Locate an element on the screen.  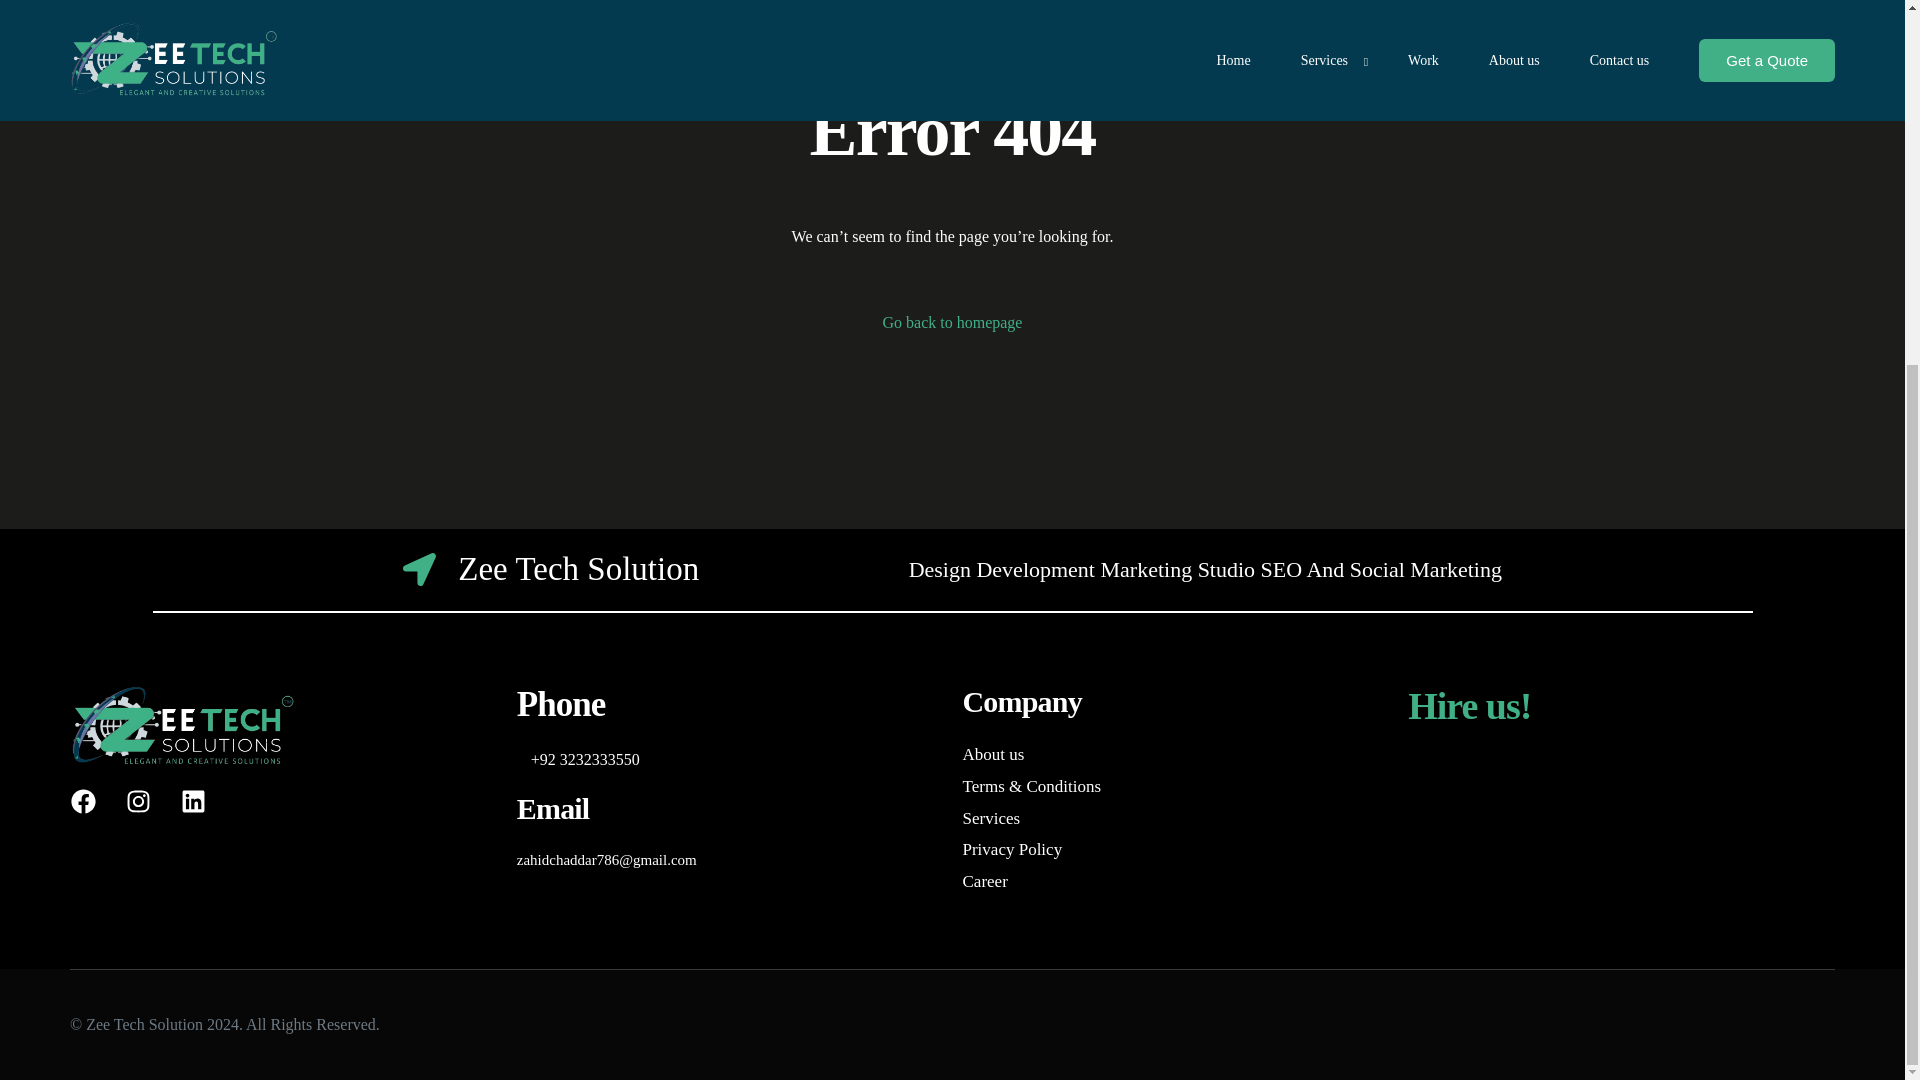
Career is located at coordinates (1174, 882).